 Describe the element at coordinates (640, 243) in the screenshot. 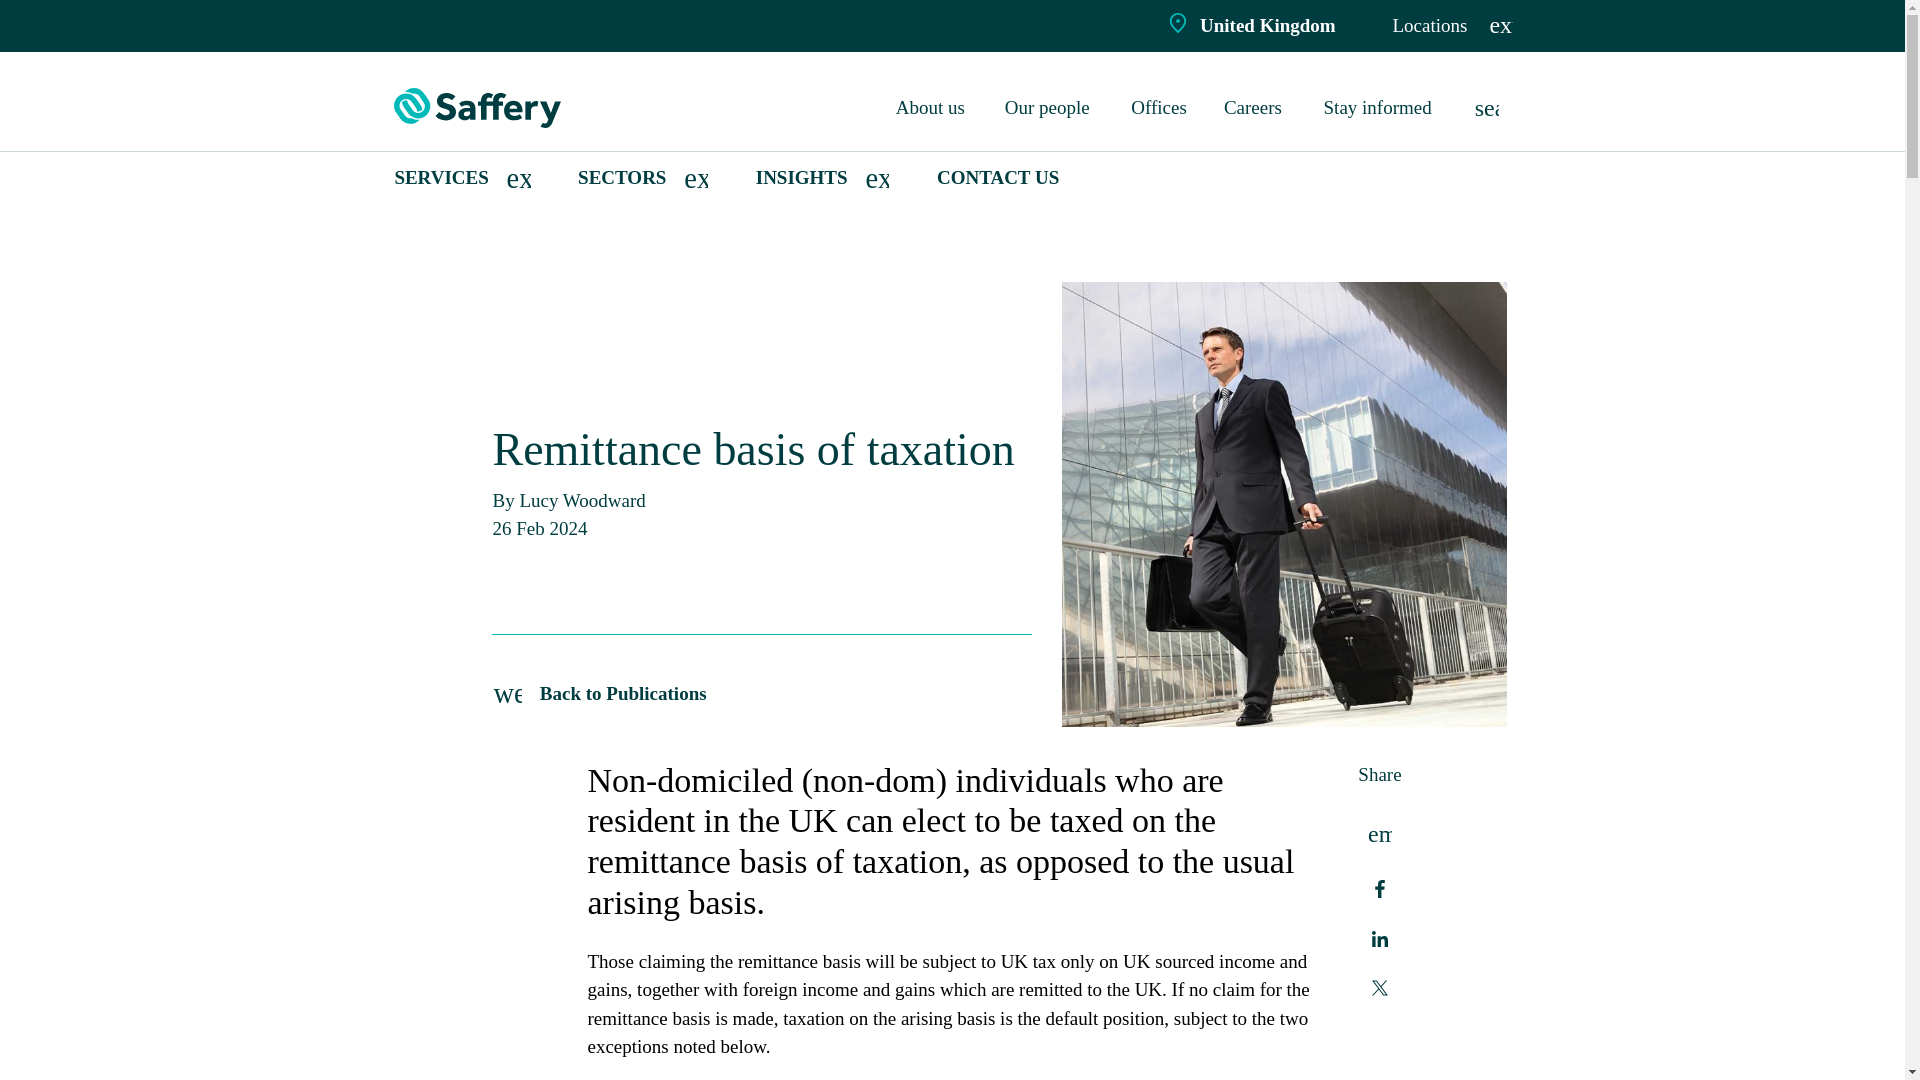

I see `Remittance basis of taxation` at that location.